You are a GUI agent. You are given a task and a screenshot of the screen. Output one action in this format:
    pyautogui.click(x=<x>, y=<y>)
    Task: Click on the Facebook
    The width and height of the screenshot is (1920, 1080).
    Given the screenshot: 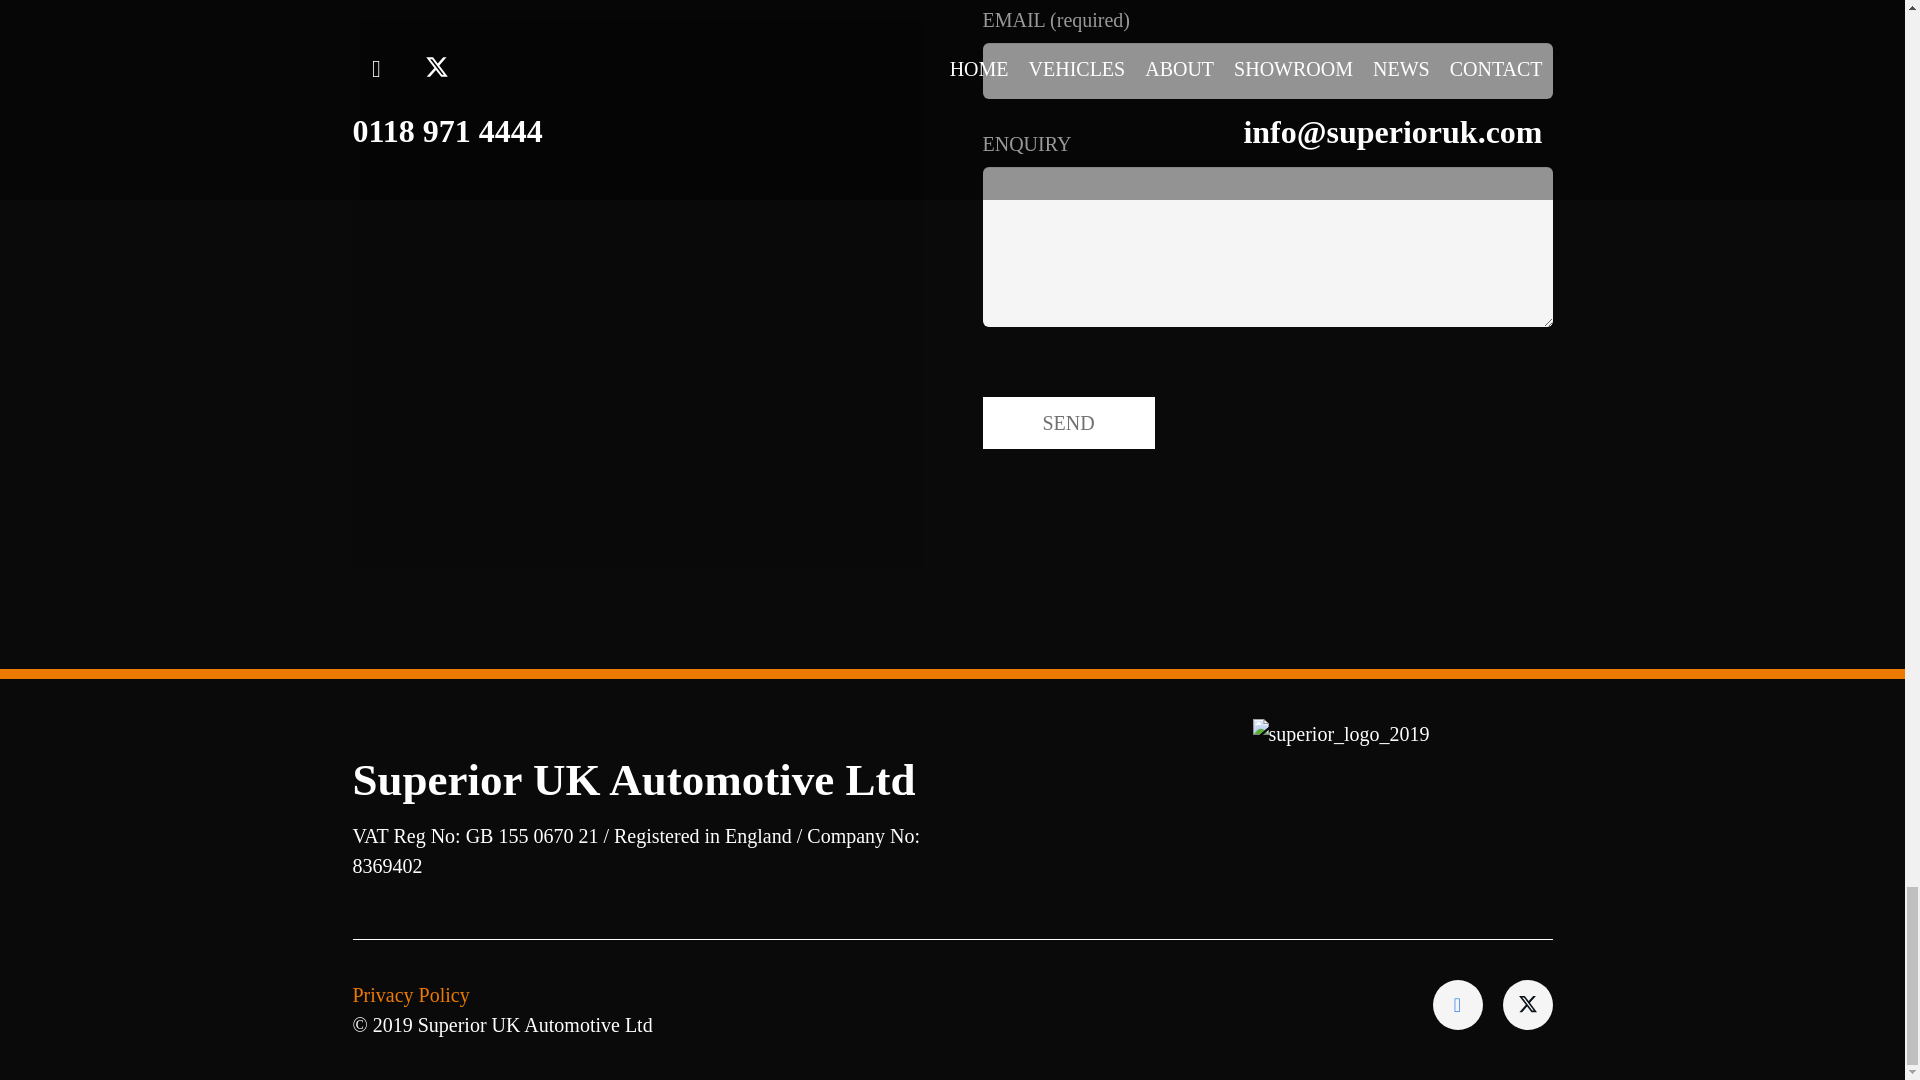 What is the action you would take?
    pyautogui.click(x=1457, y=1004)
    